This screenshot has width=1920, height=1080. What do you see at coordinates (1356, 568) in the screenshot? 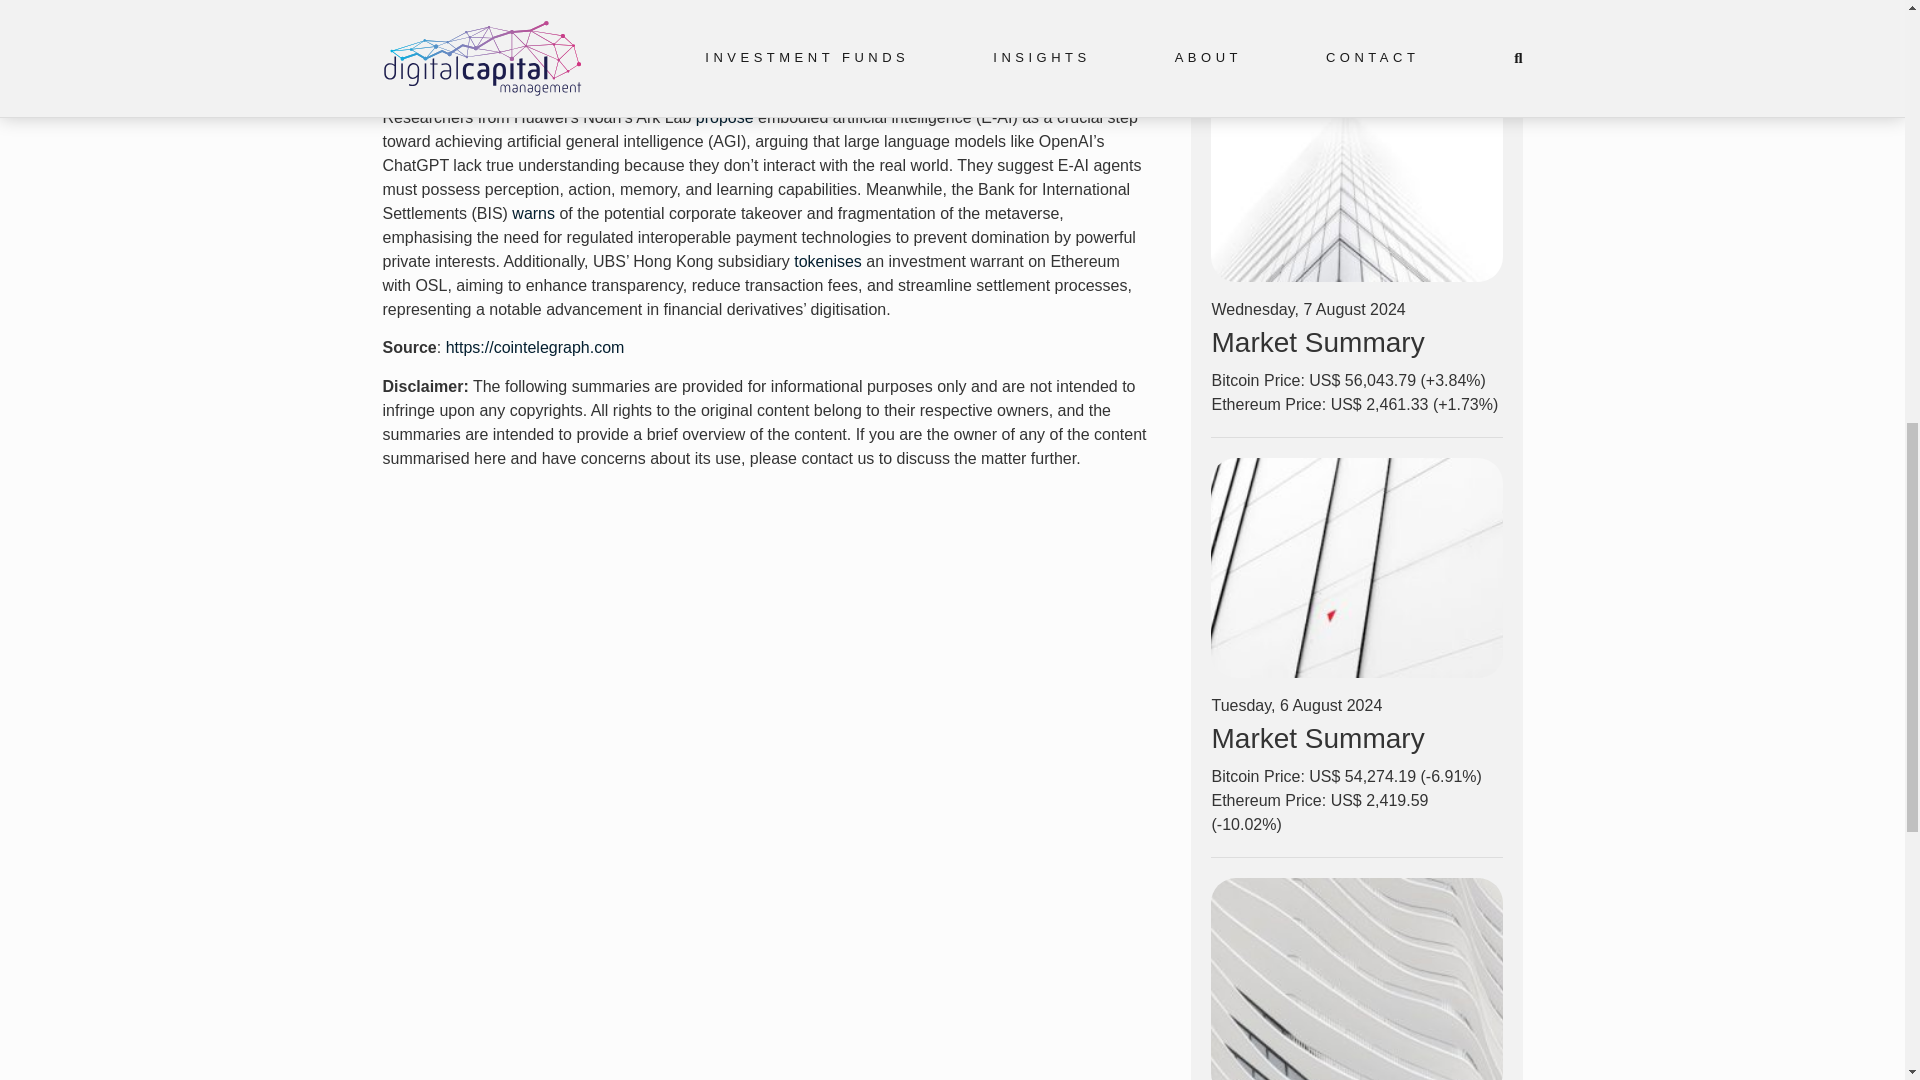
I see `20` at bounding box center [1356, 568].